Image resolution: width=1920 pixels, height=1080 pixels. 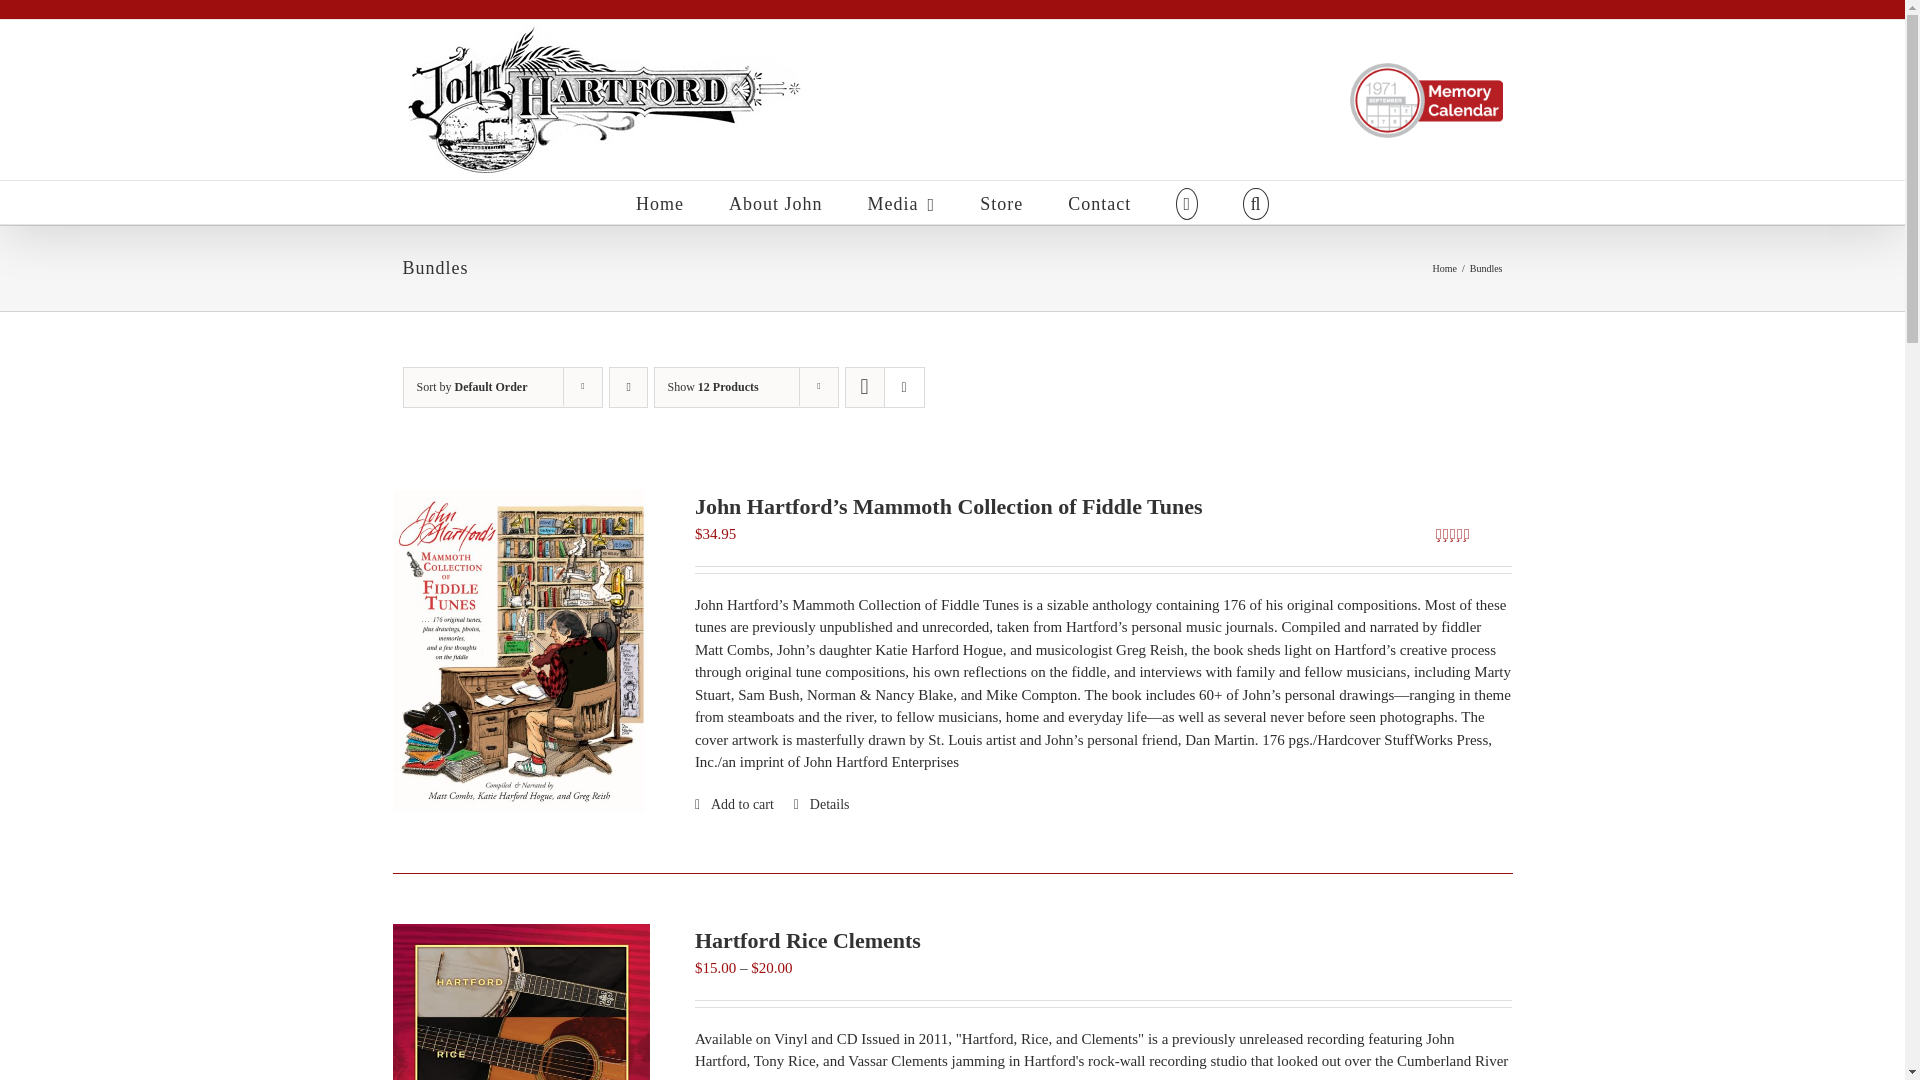 What do you see at coordinates (776, 202) in the screenshot?
I see `About John` at bounding box center [776, 202].